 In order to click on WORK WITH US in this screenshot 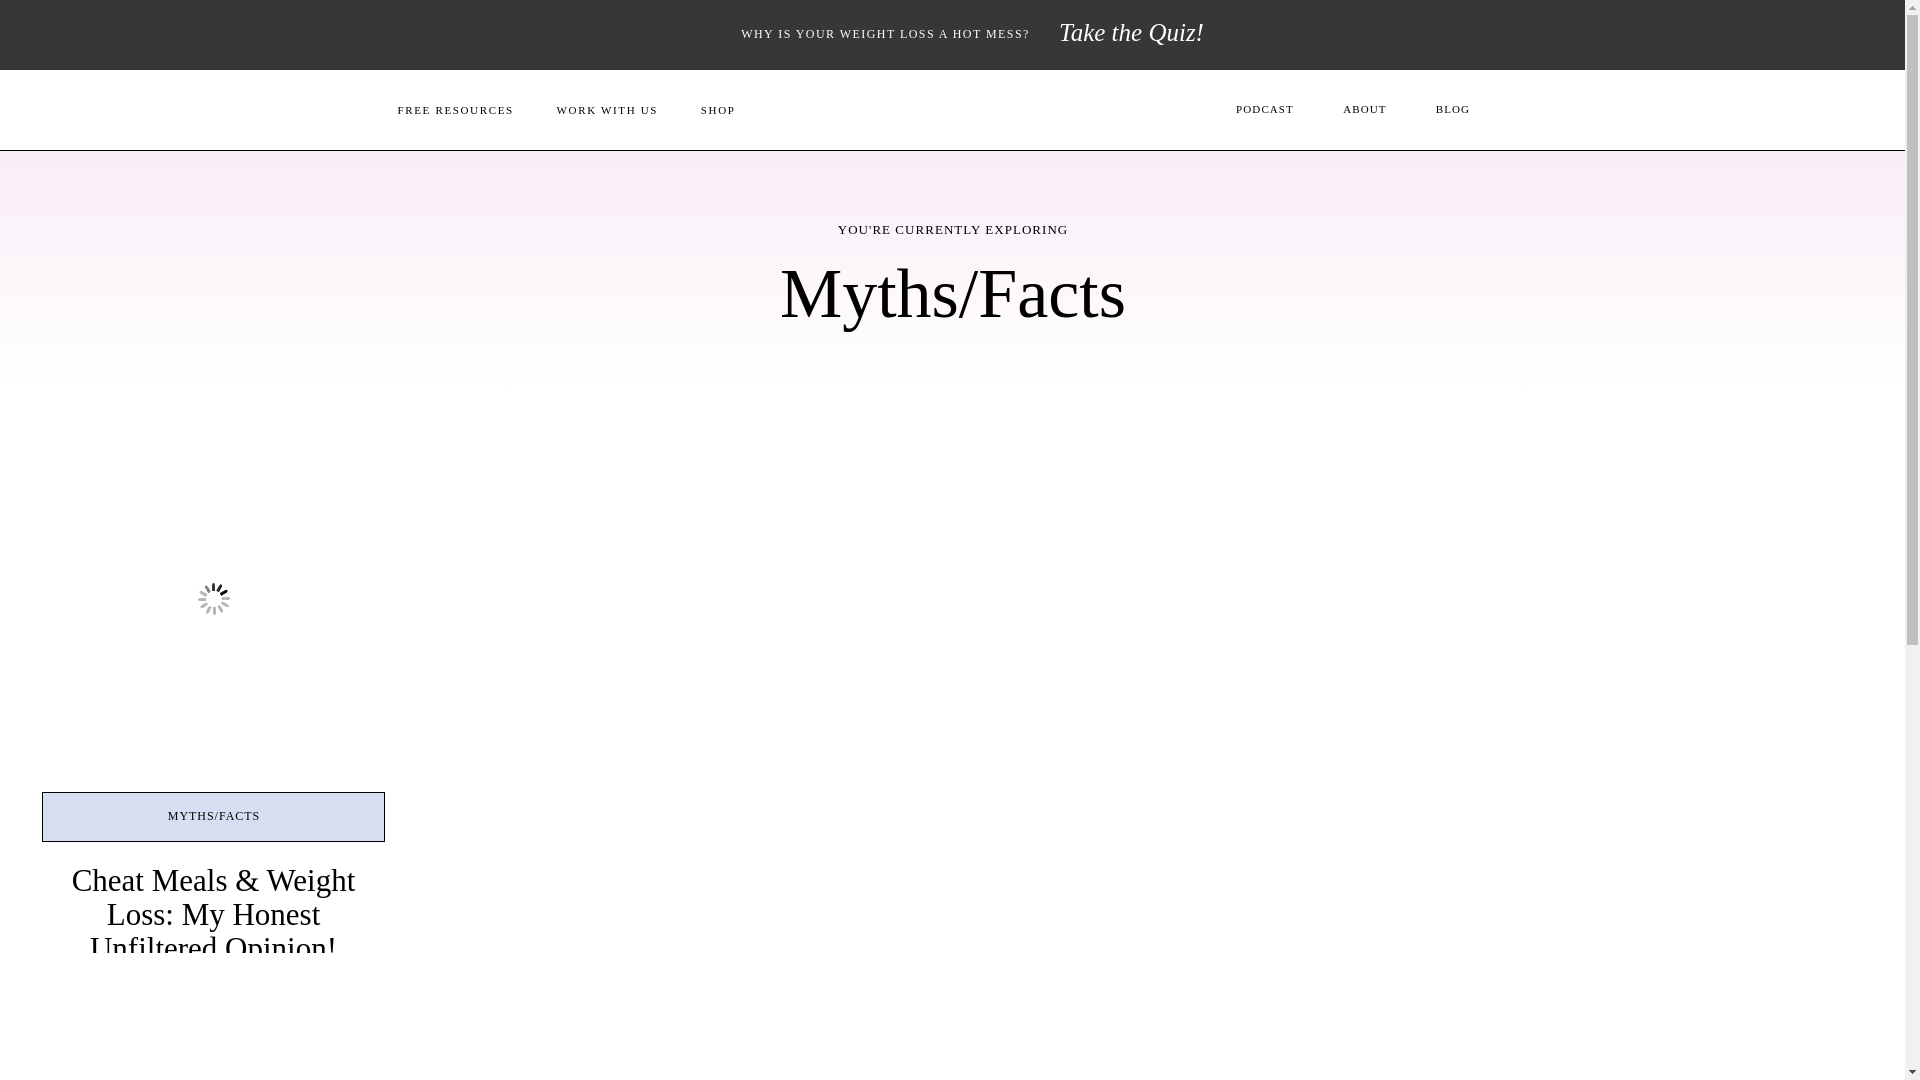, I will do `click(607, 109)`.